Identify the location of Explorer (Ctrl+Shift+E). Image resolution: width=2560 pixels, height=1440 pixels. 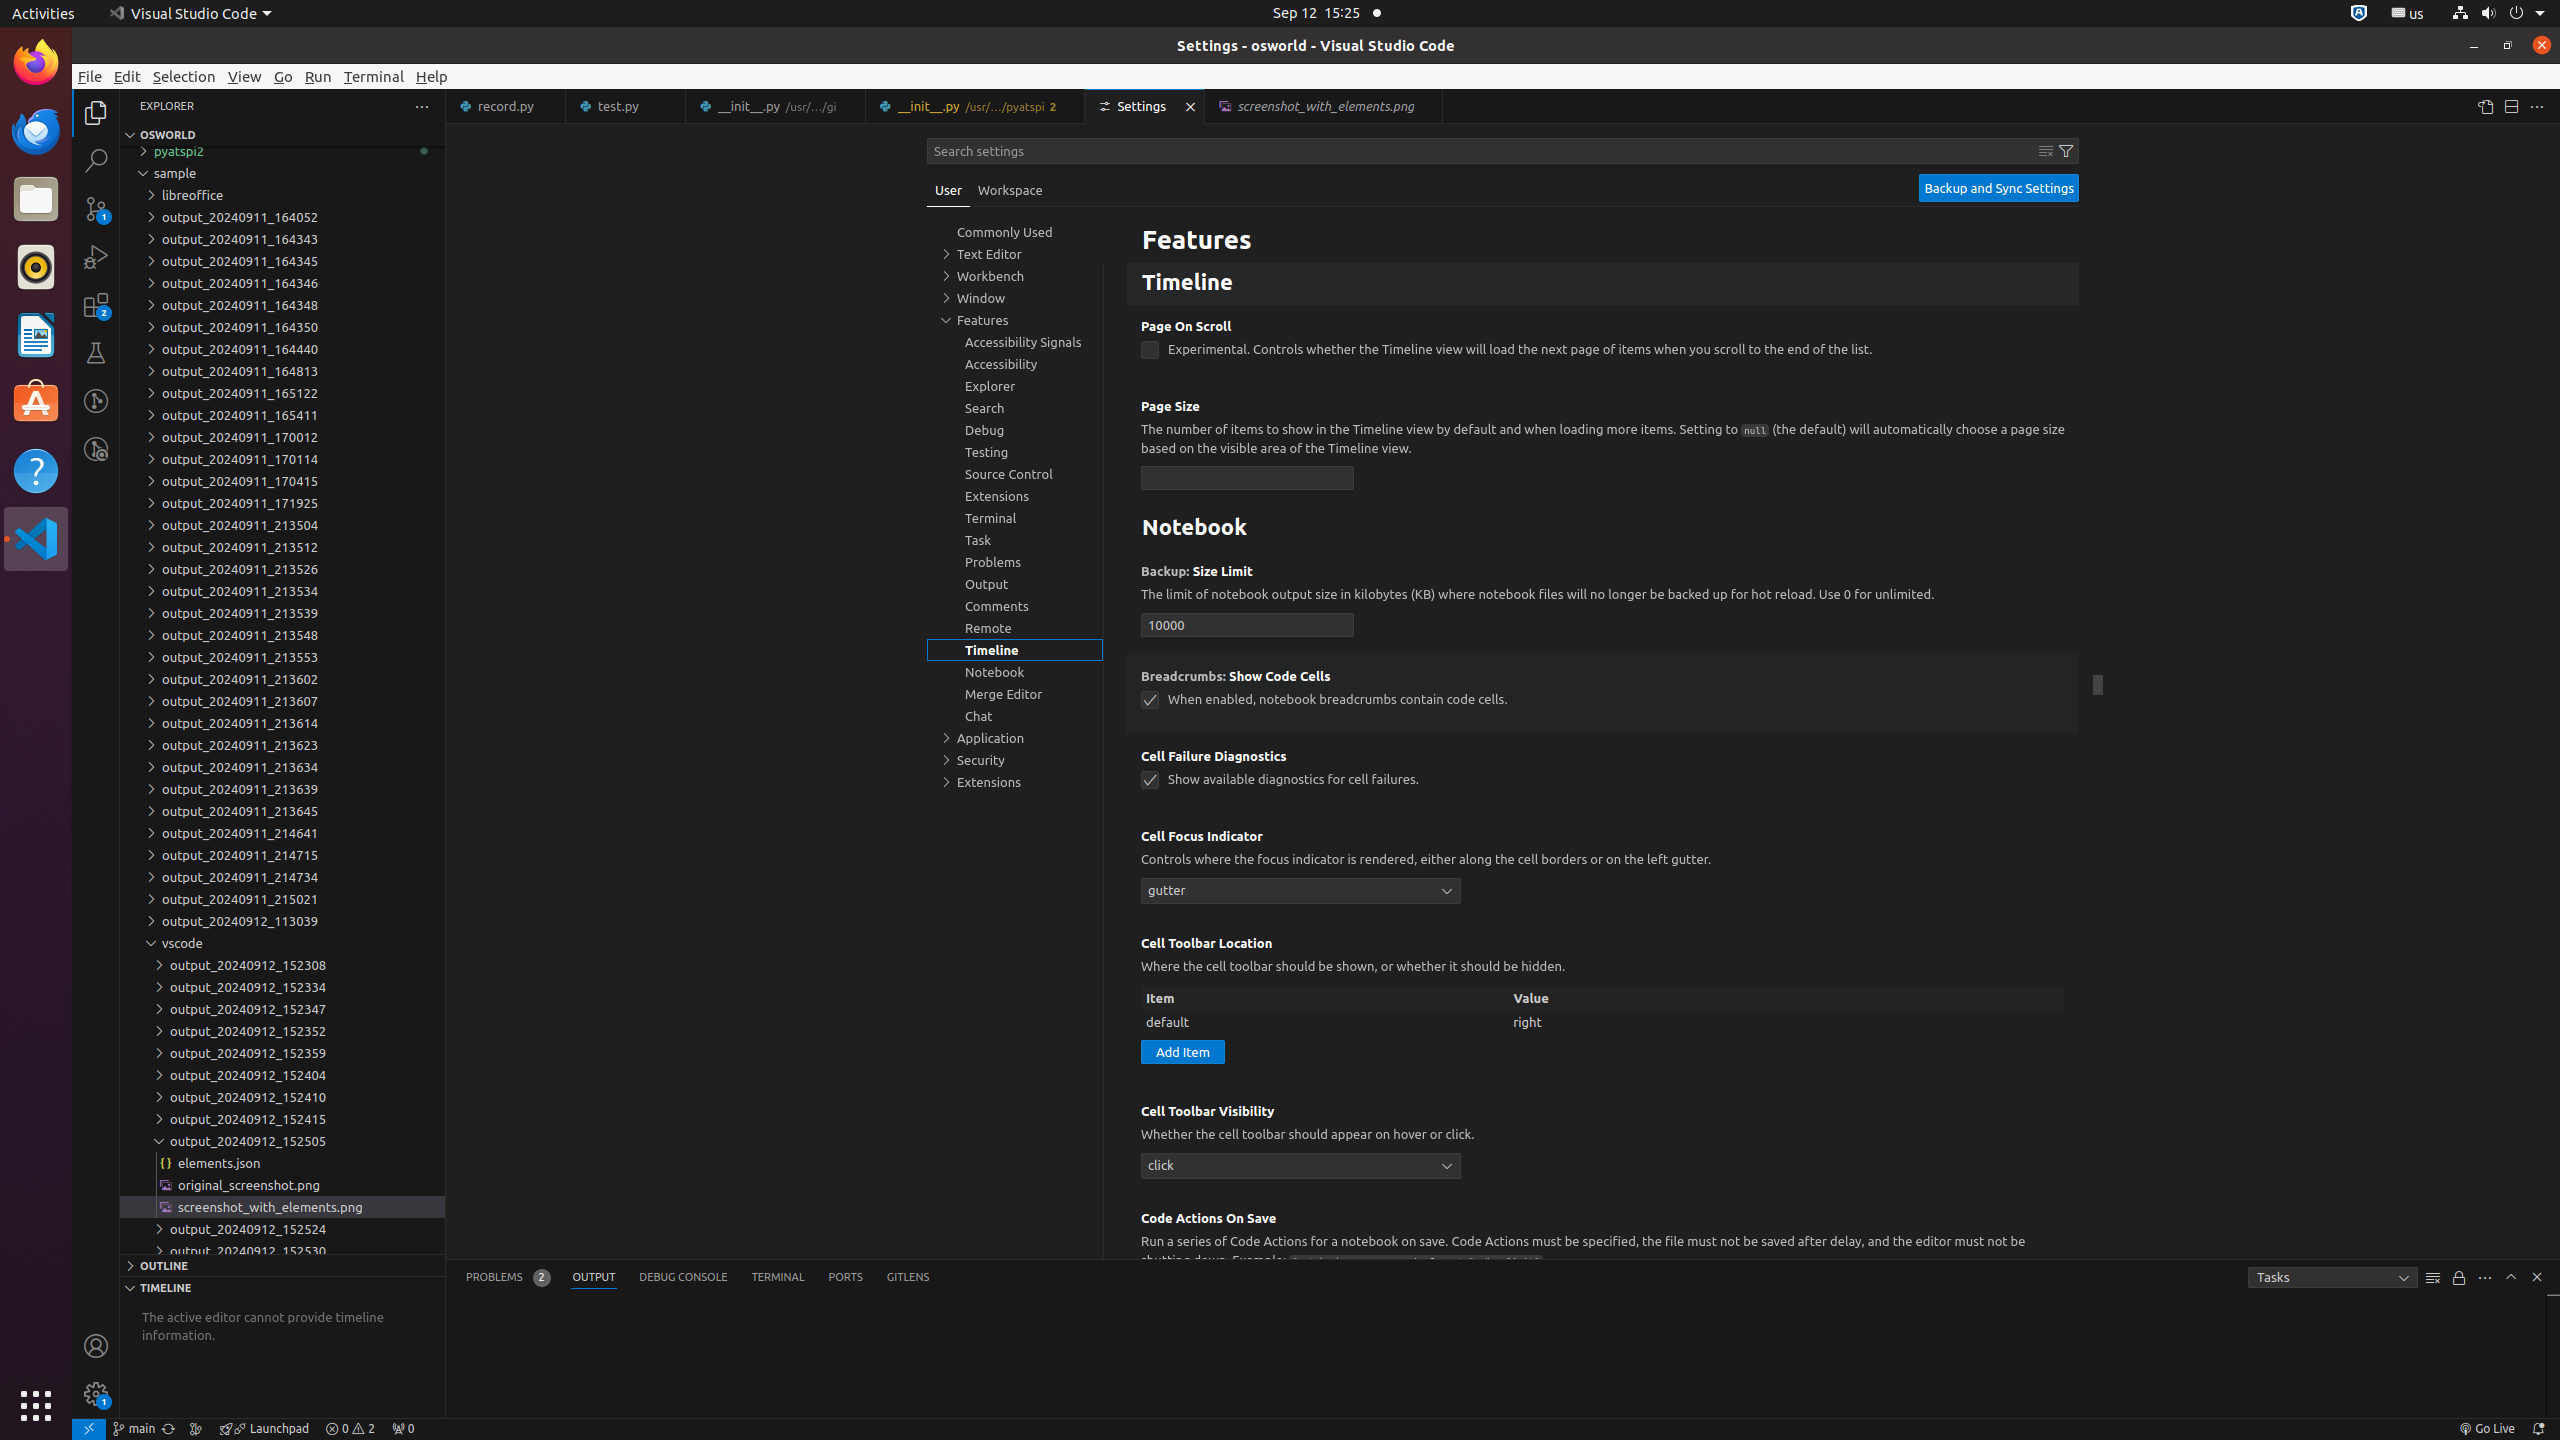
(96, 113).